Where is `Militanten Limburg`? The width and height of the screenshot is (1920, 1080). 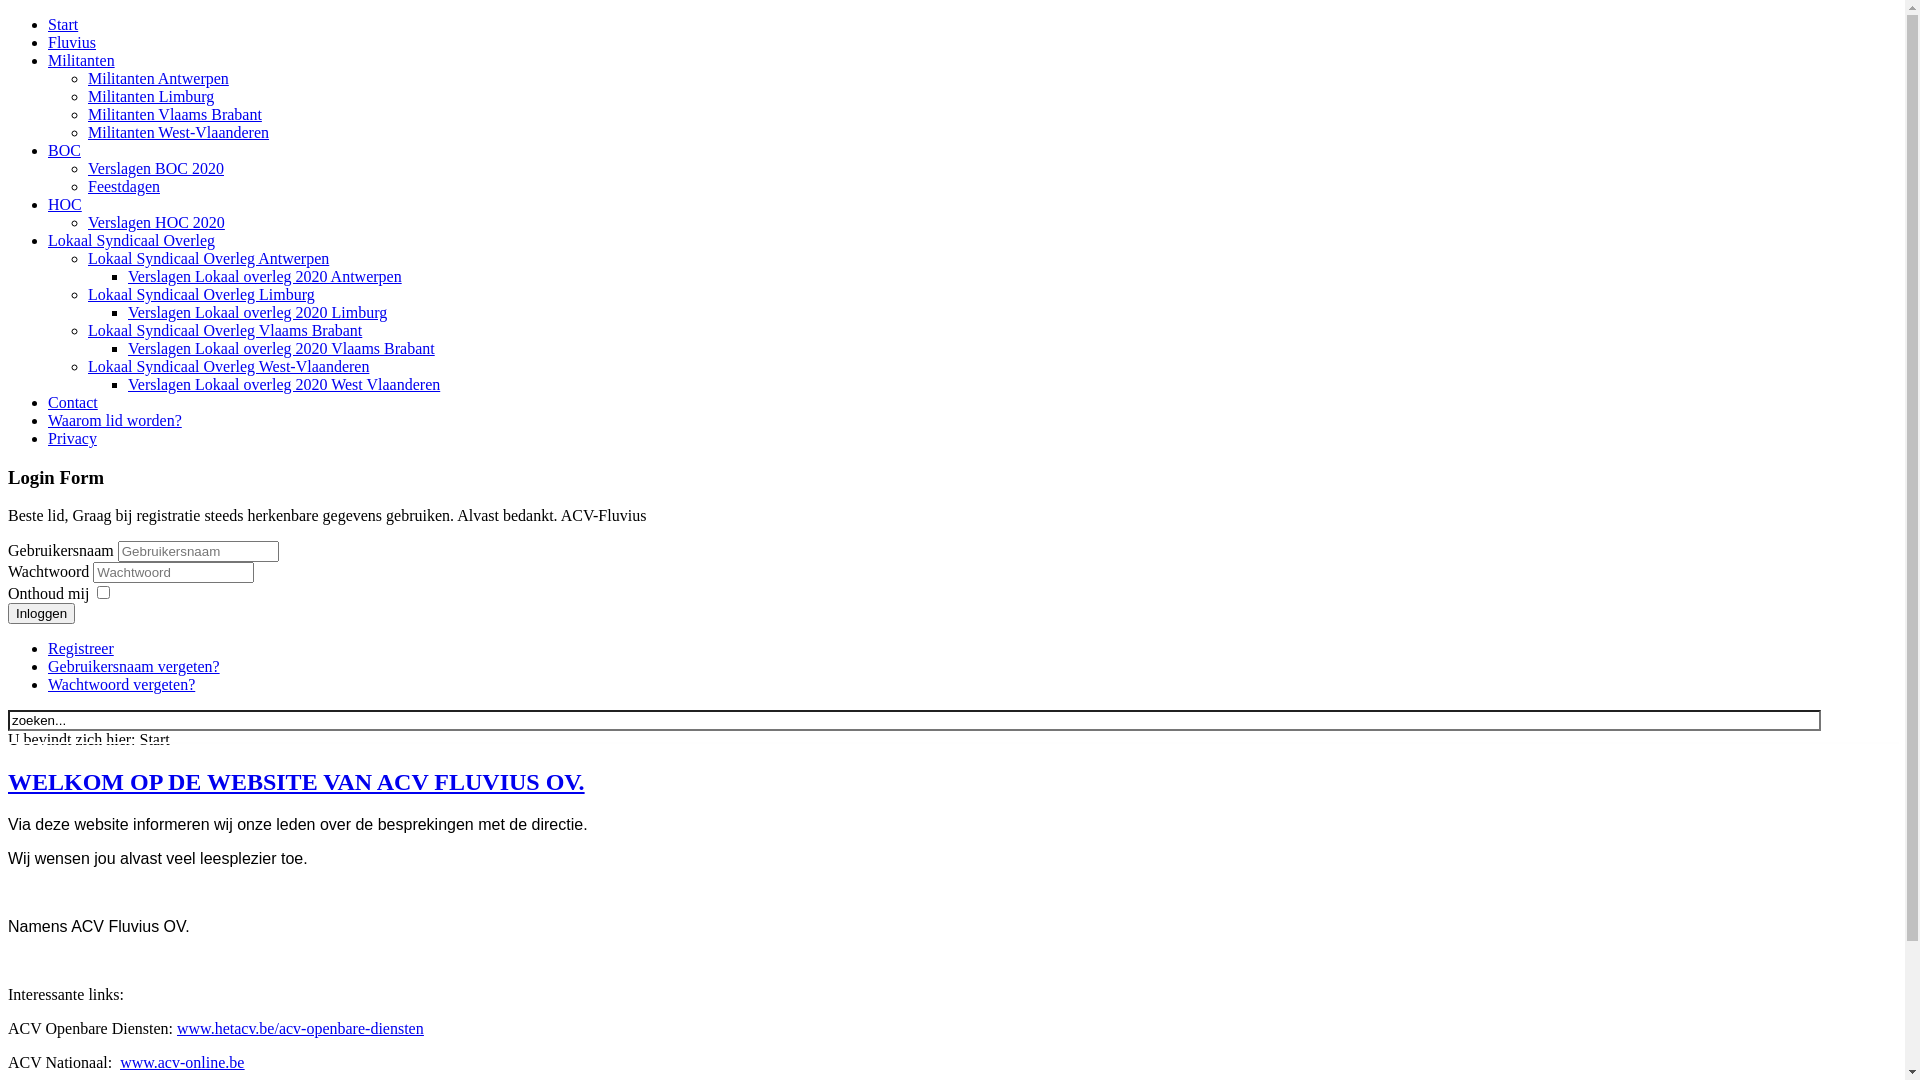
Militanten Limburg is located at coordinates (151, 96).